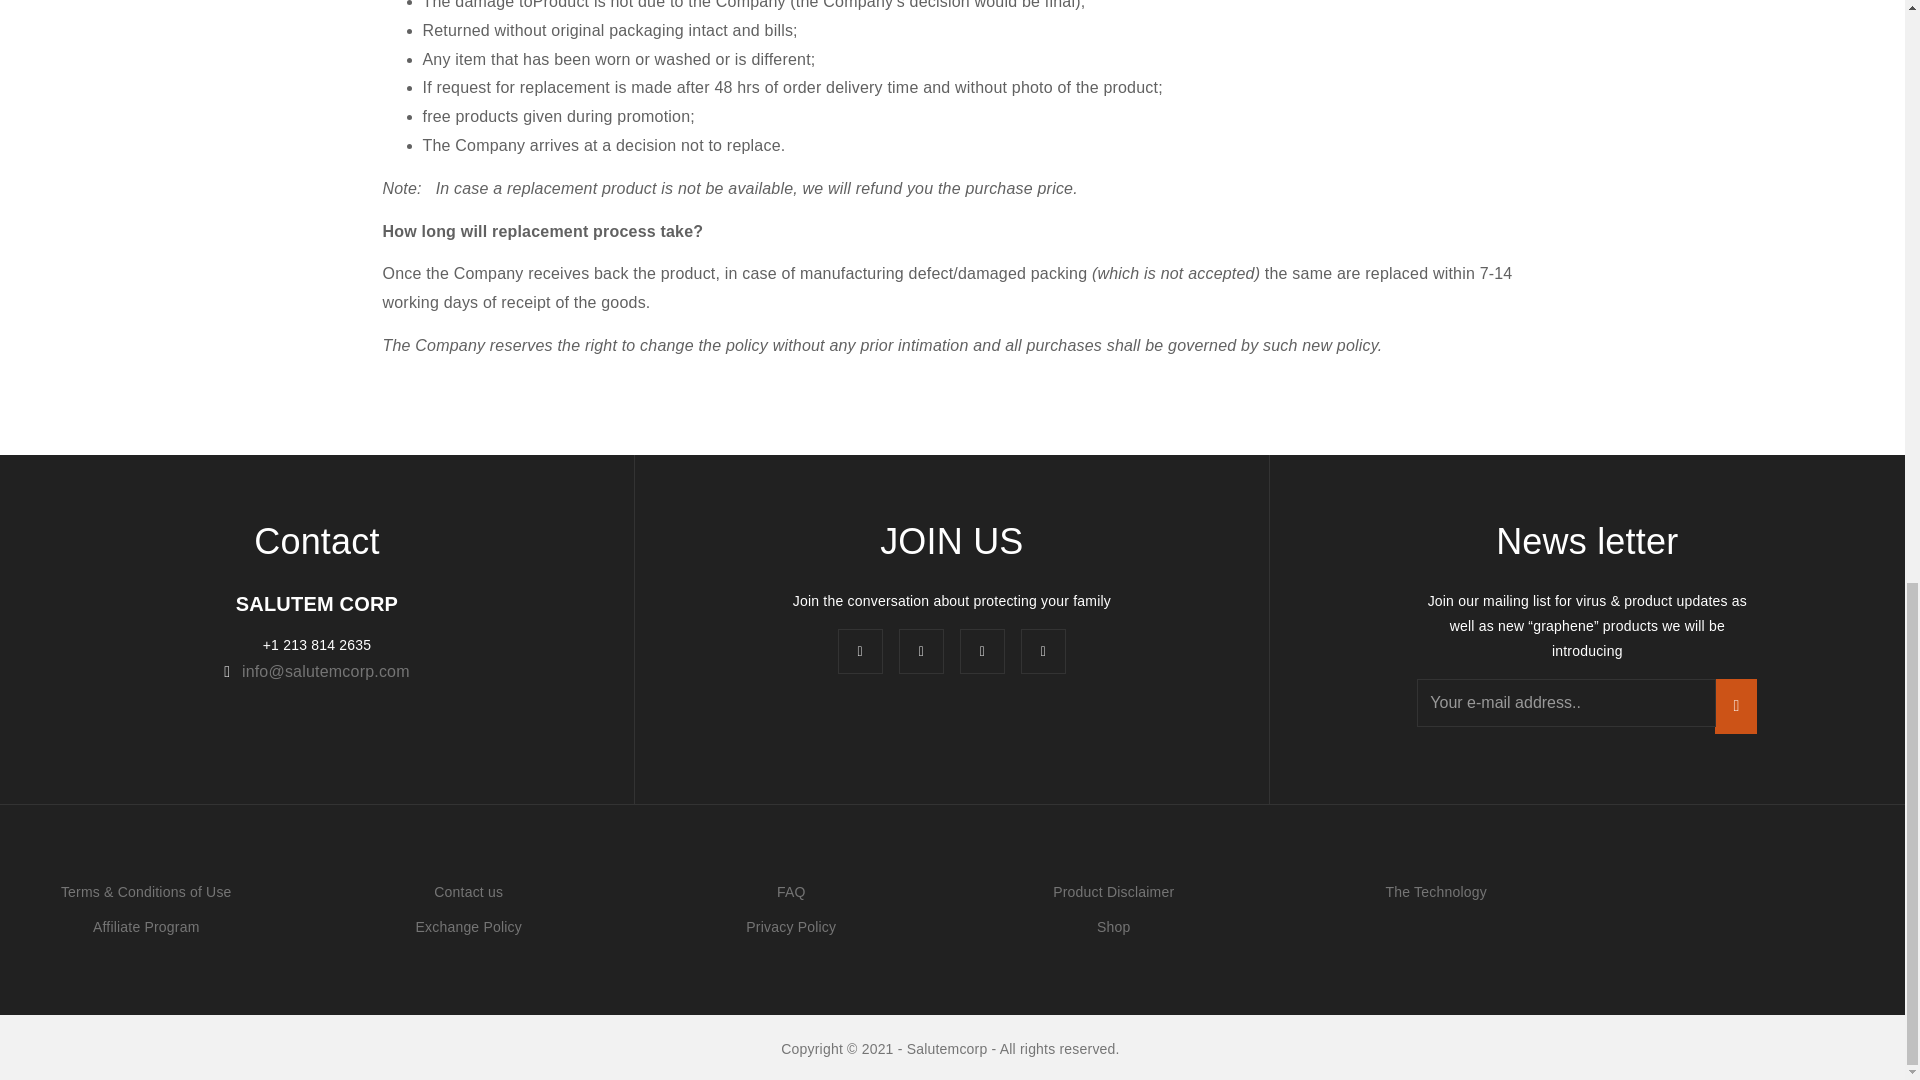  What do you see at coordinates (1113, 927) in the screenshot?
I see `Shop` at bounding box center [1113, 927].